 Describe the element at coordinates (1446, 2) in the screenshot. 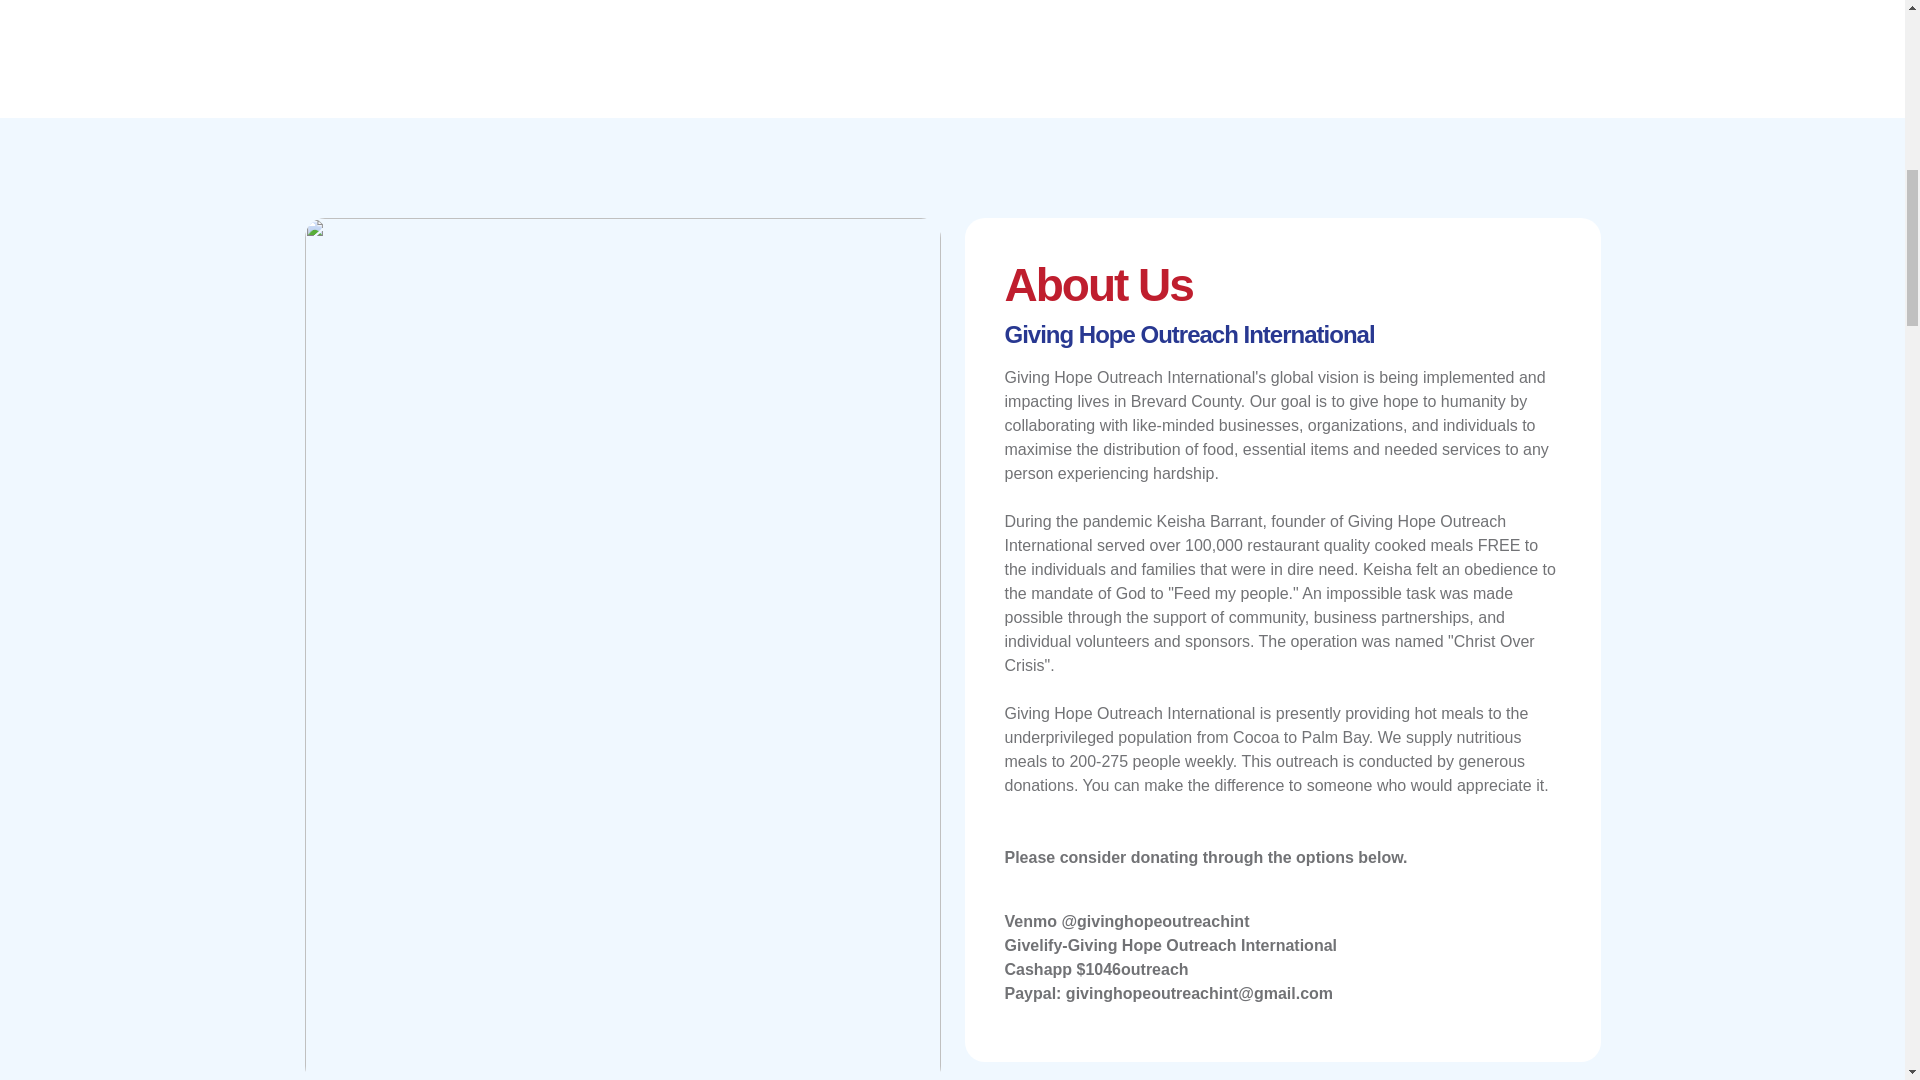

I see `Scholarship Hours` at that location.